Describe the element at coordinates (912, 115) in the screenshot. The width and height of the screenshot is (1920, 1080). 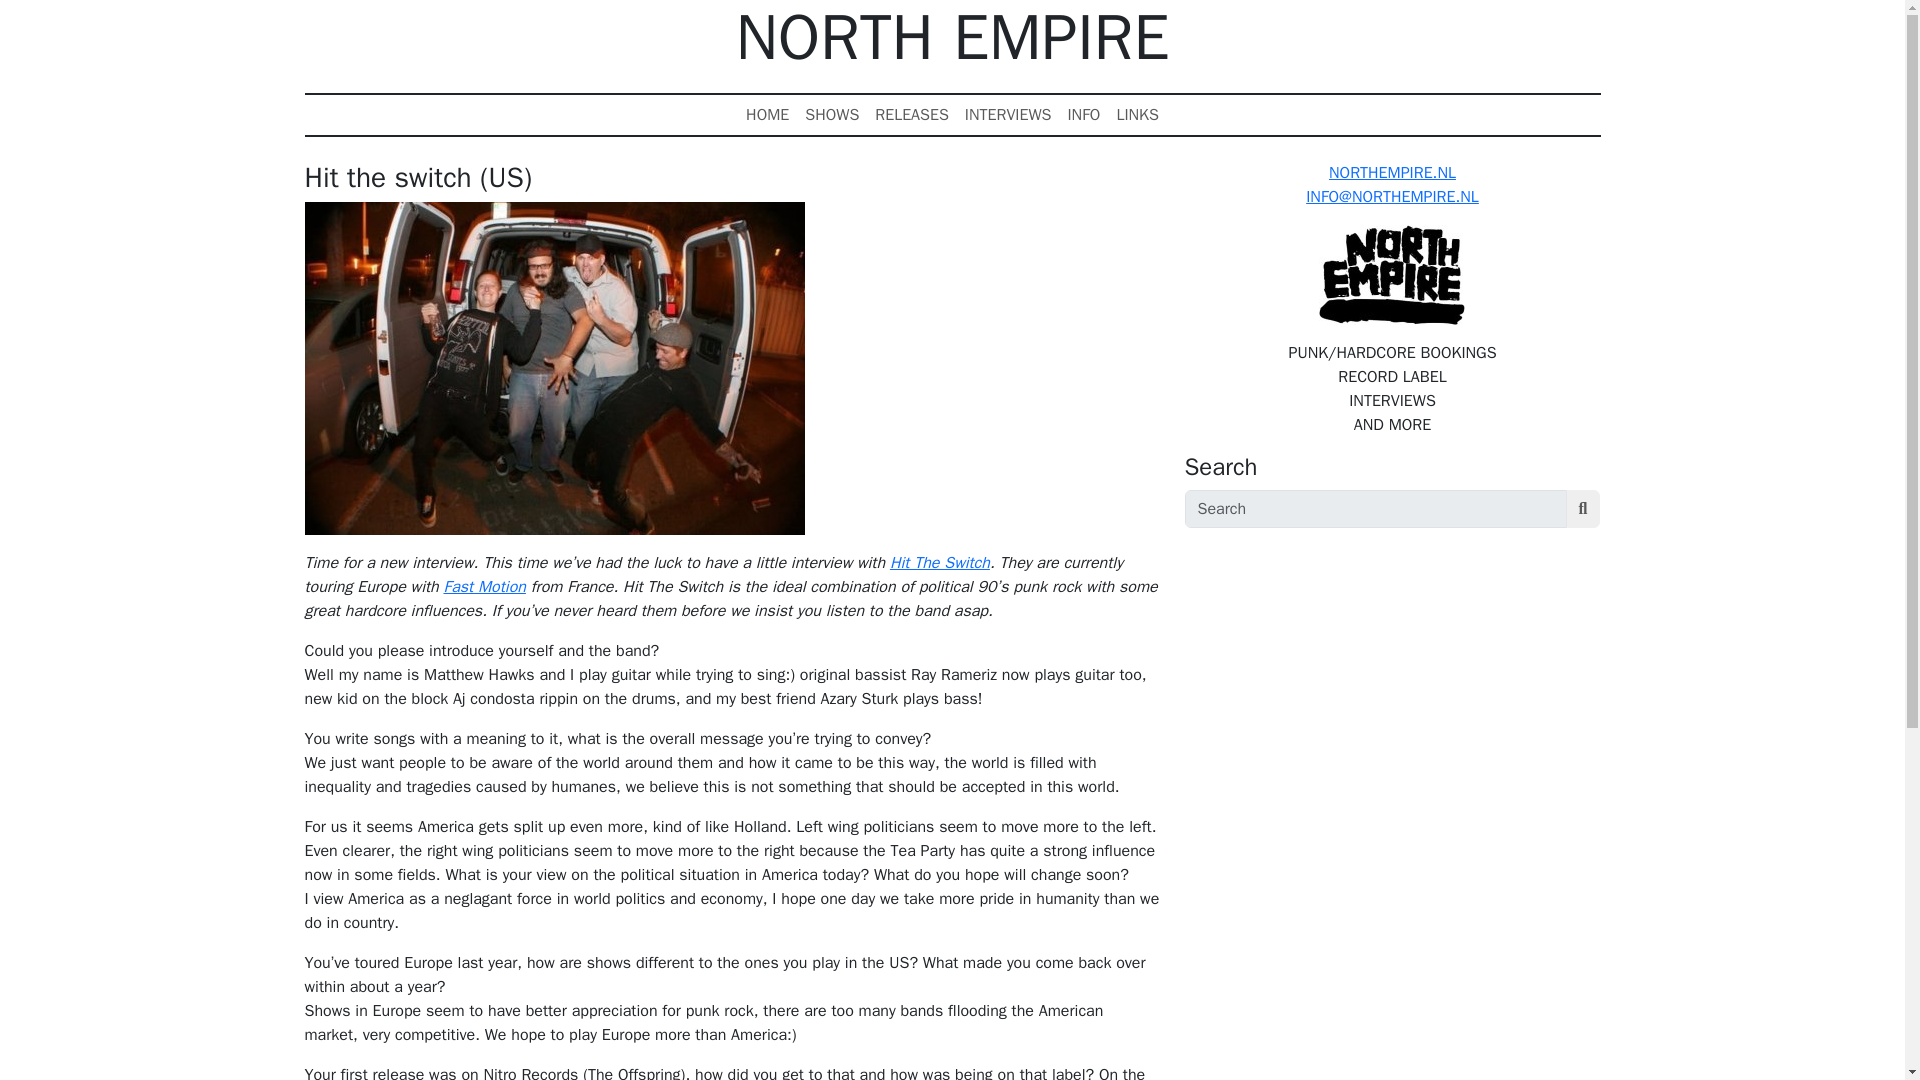
I see `RELEASES` at that location.